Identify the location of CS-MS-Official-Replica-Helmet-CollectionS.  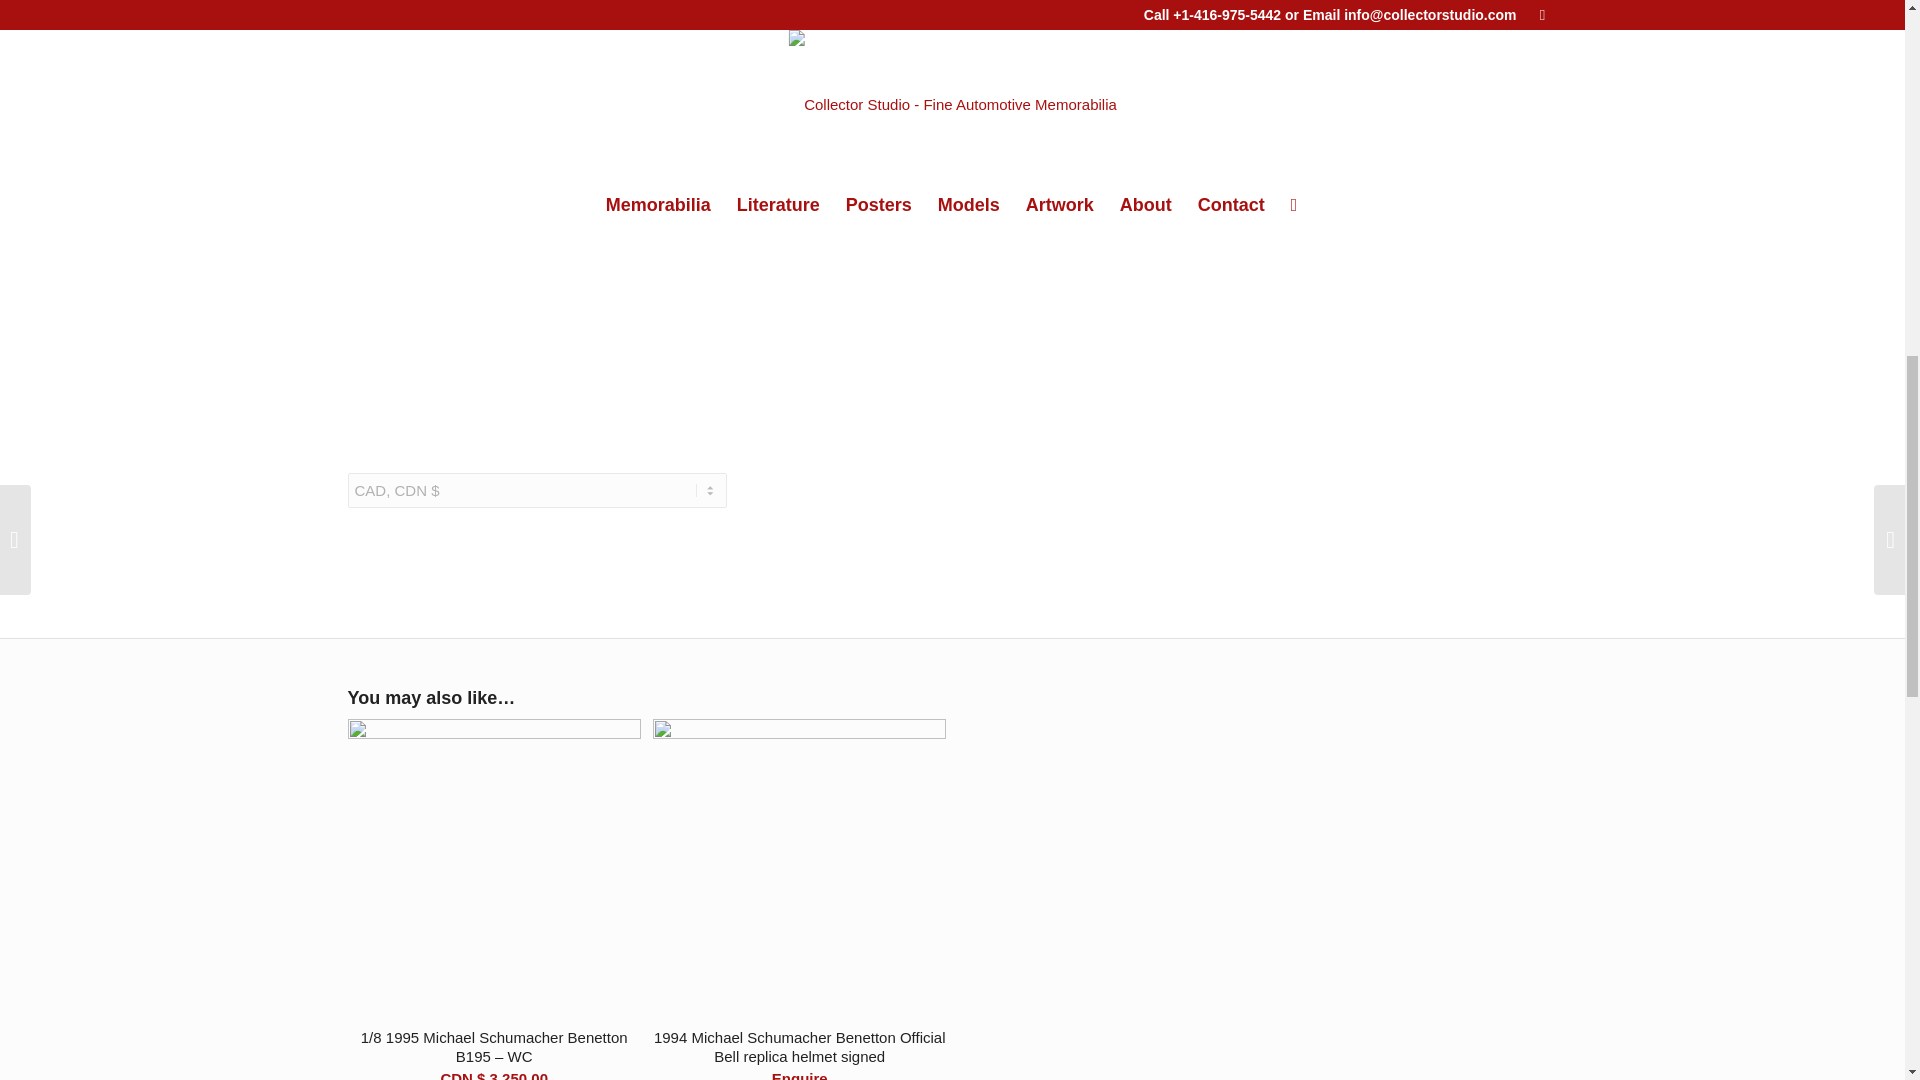
(546, 298).